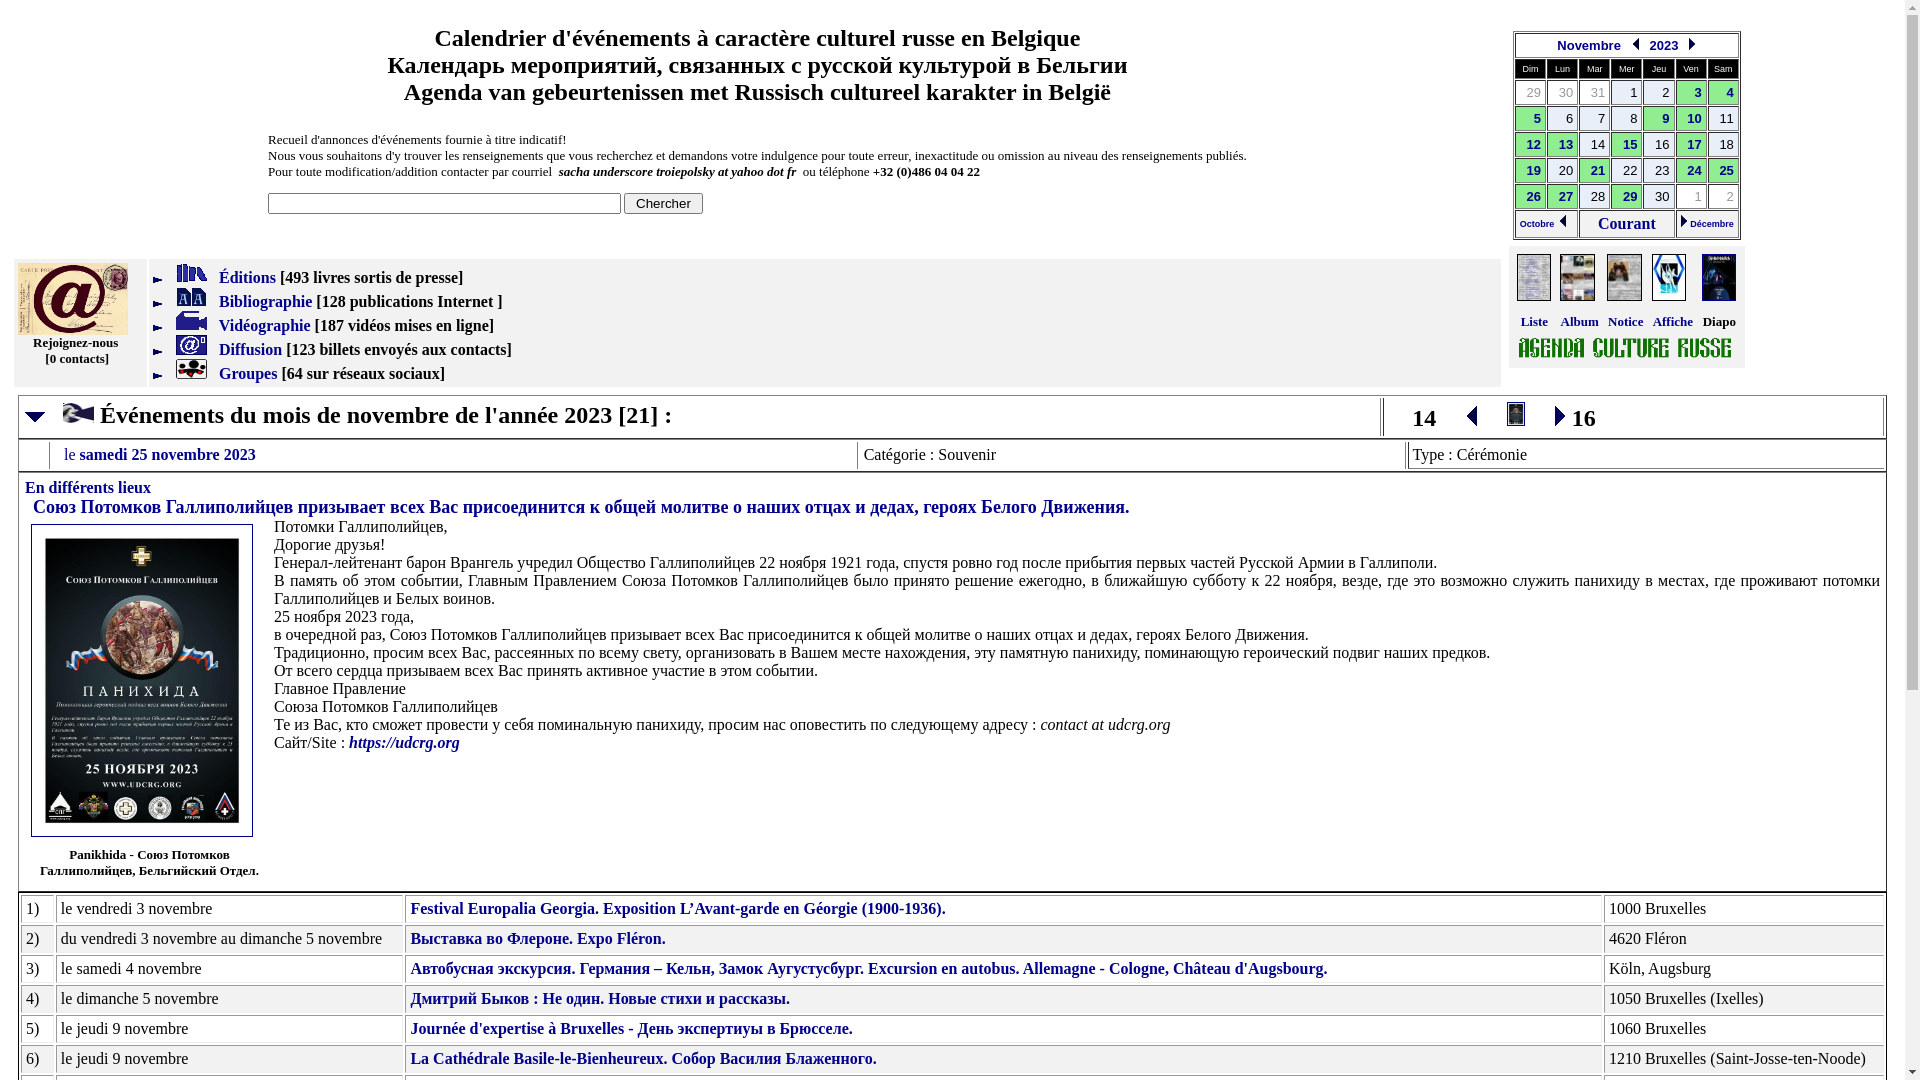 The image size is (1920, 1080). What do you see at coordinates (1592, 46) in the screenshot?
I see `Novembre  ` at bounding box center [1592, 46].